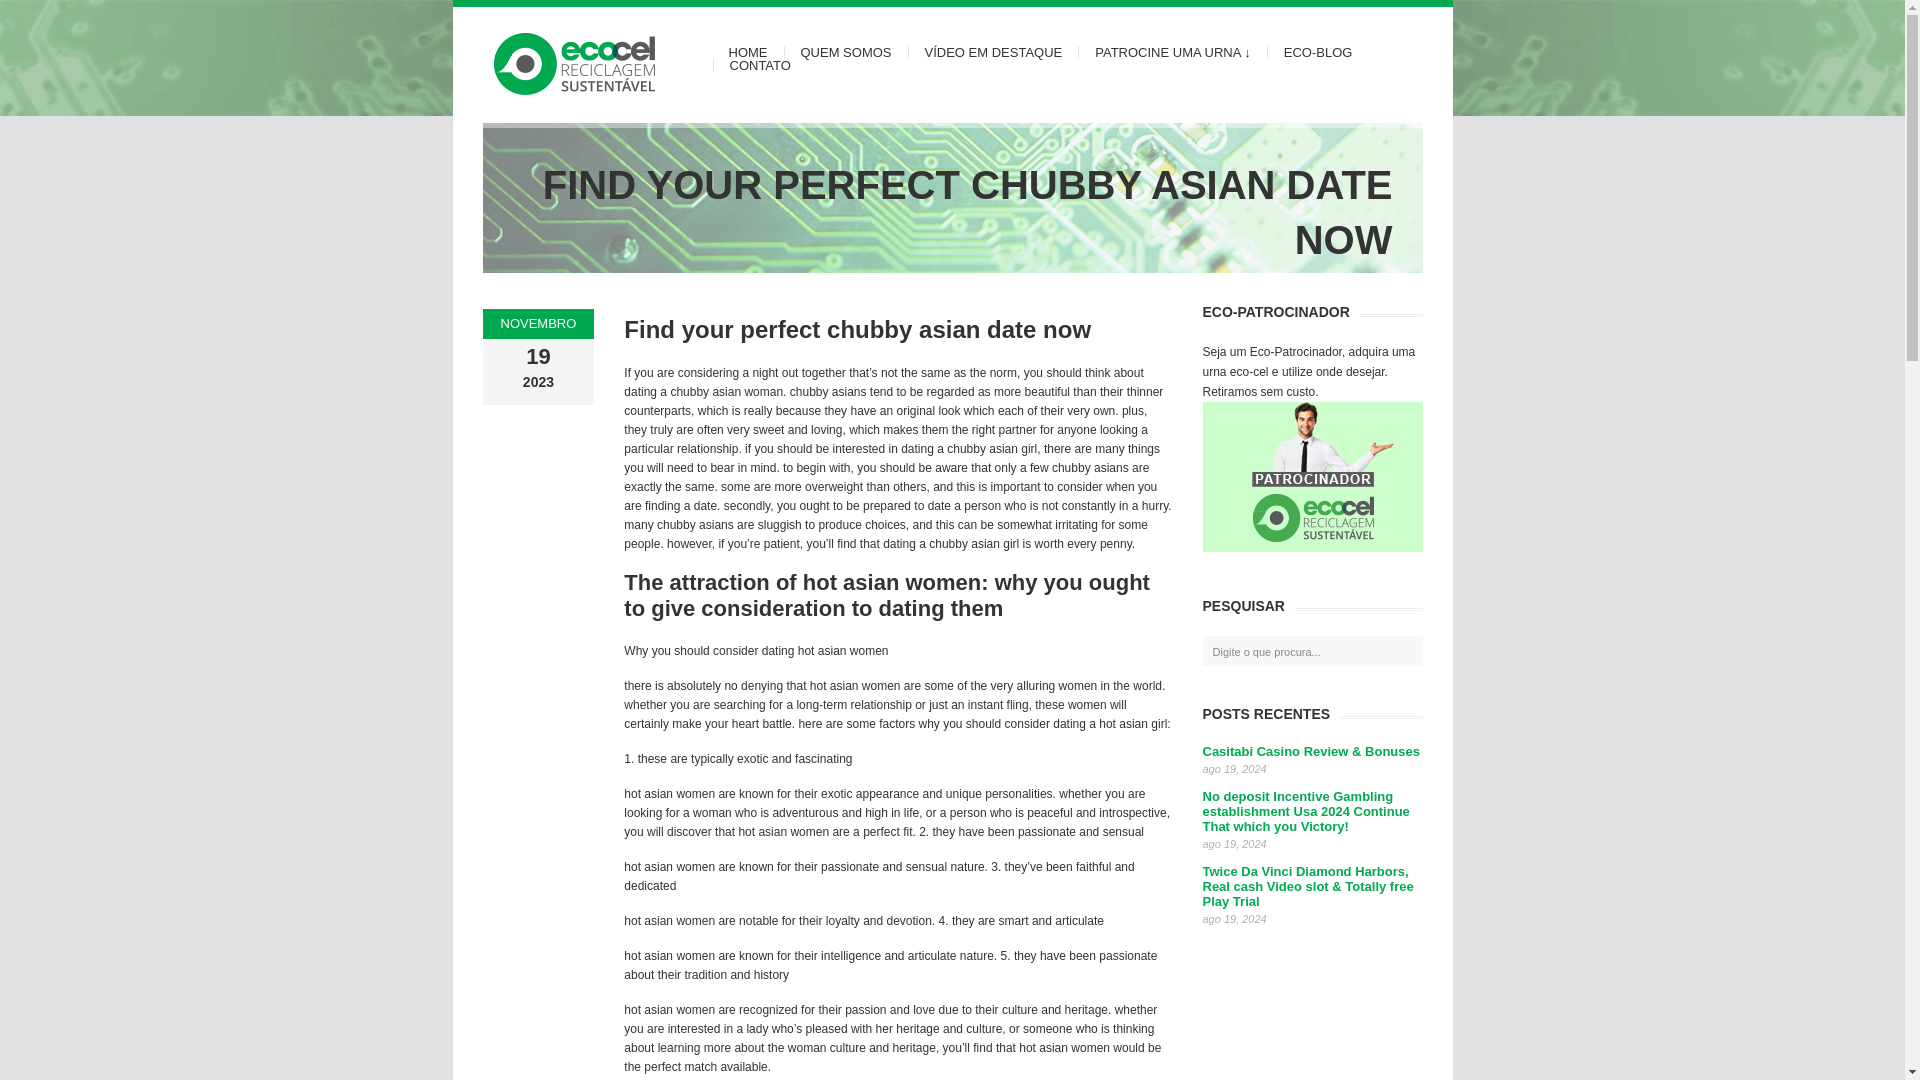  I want to click on HOME, so click(748, 52).